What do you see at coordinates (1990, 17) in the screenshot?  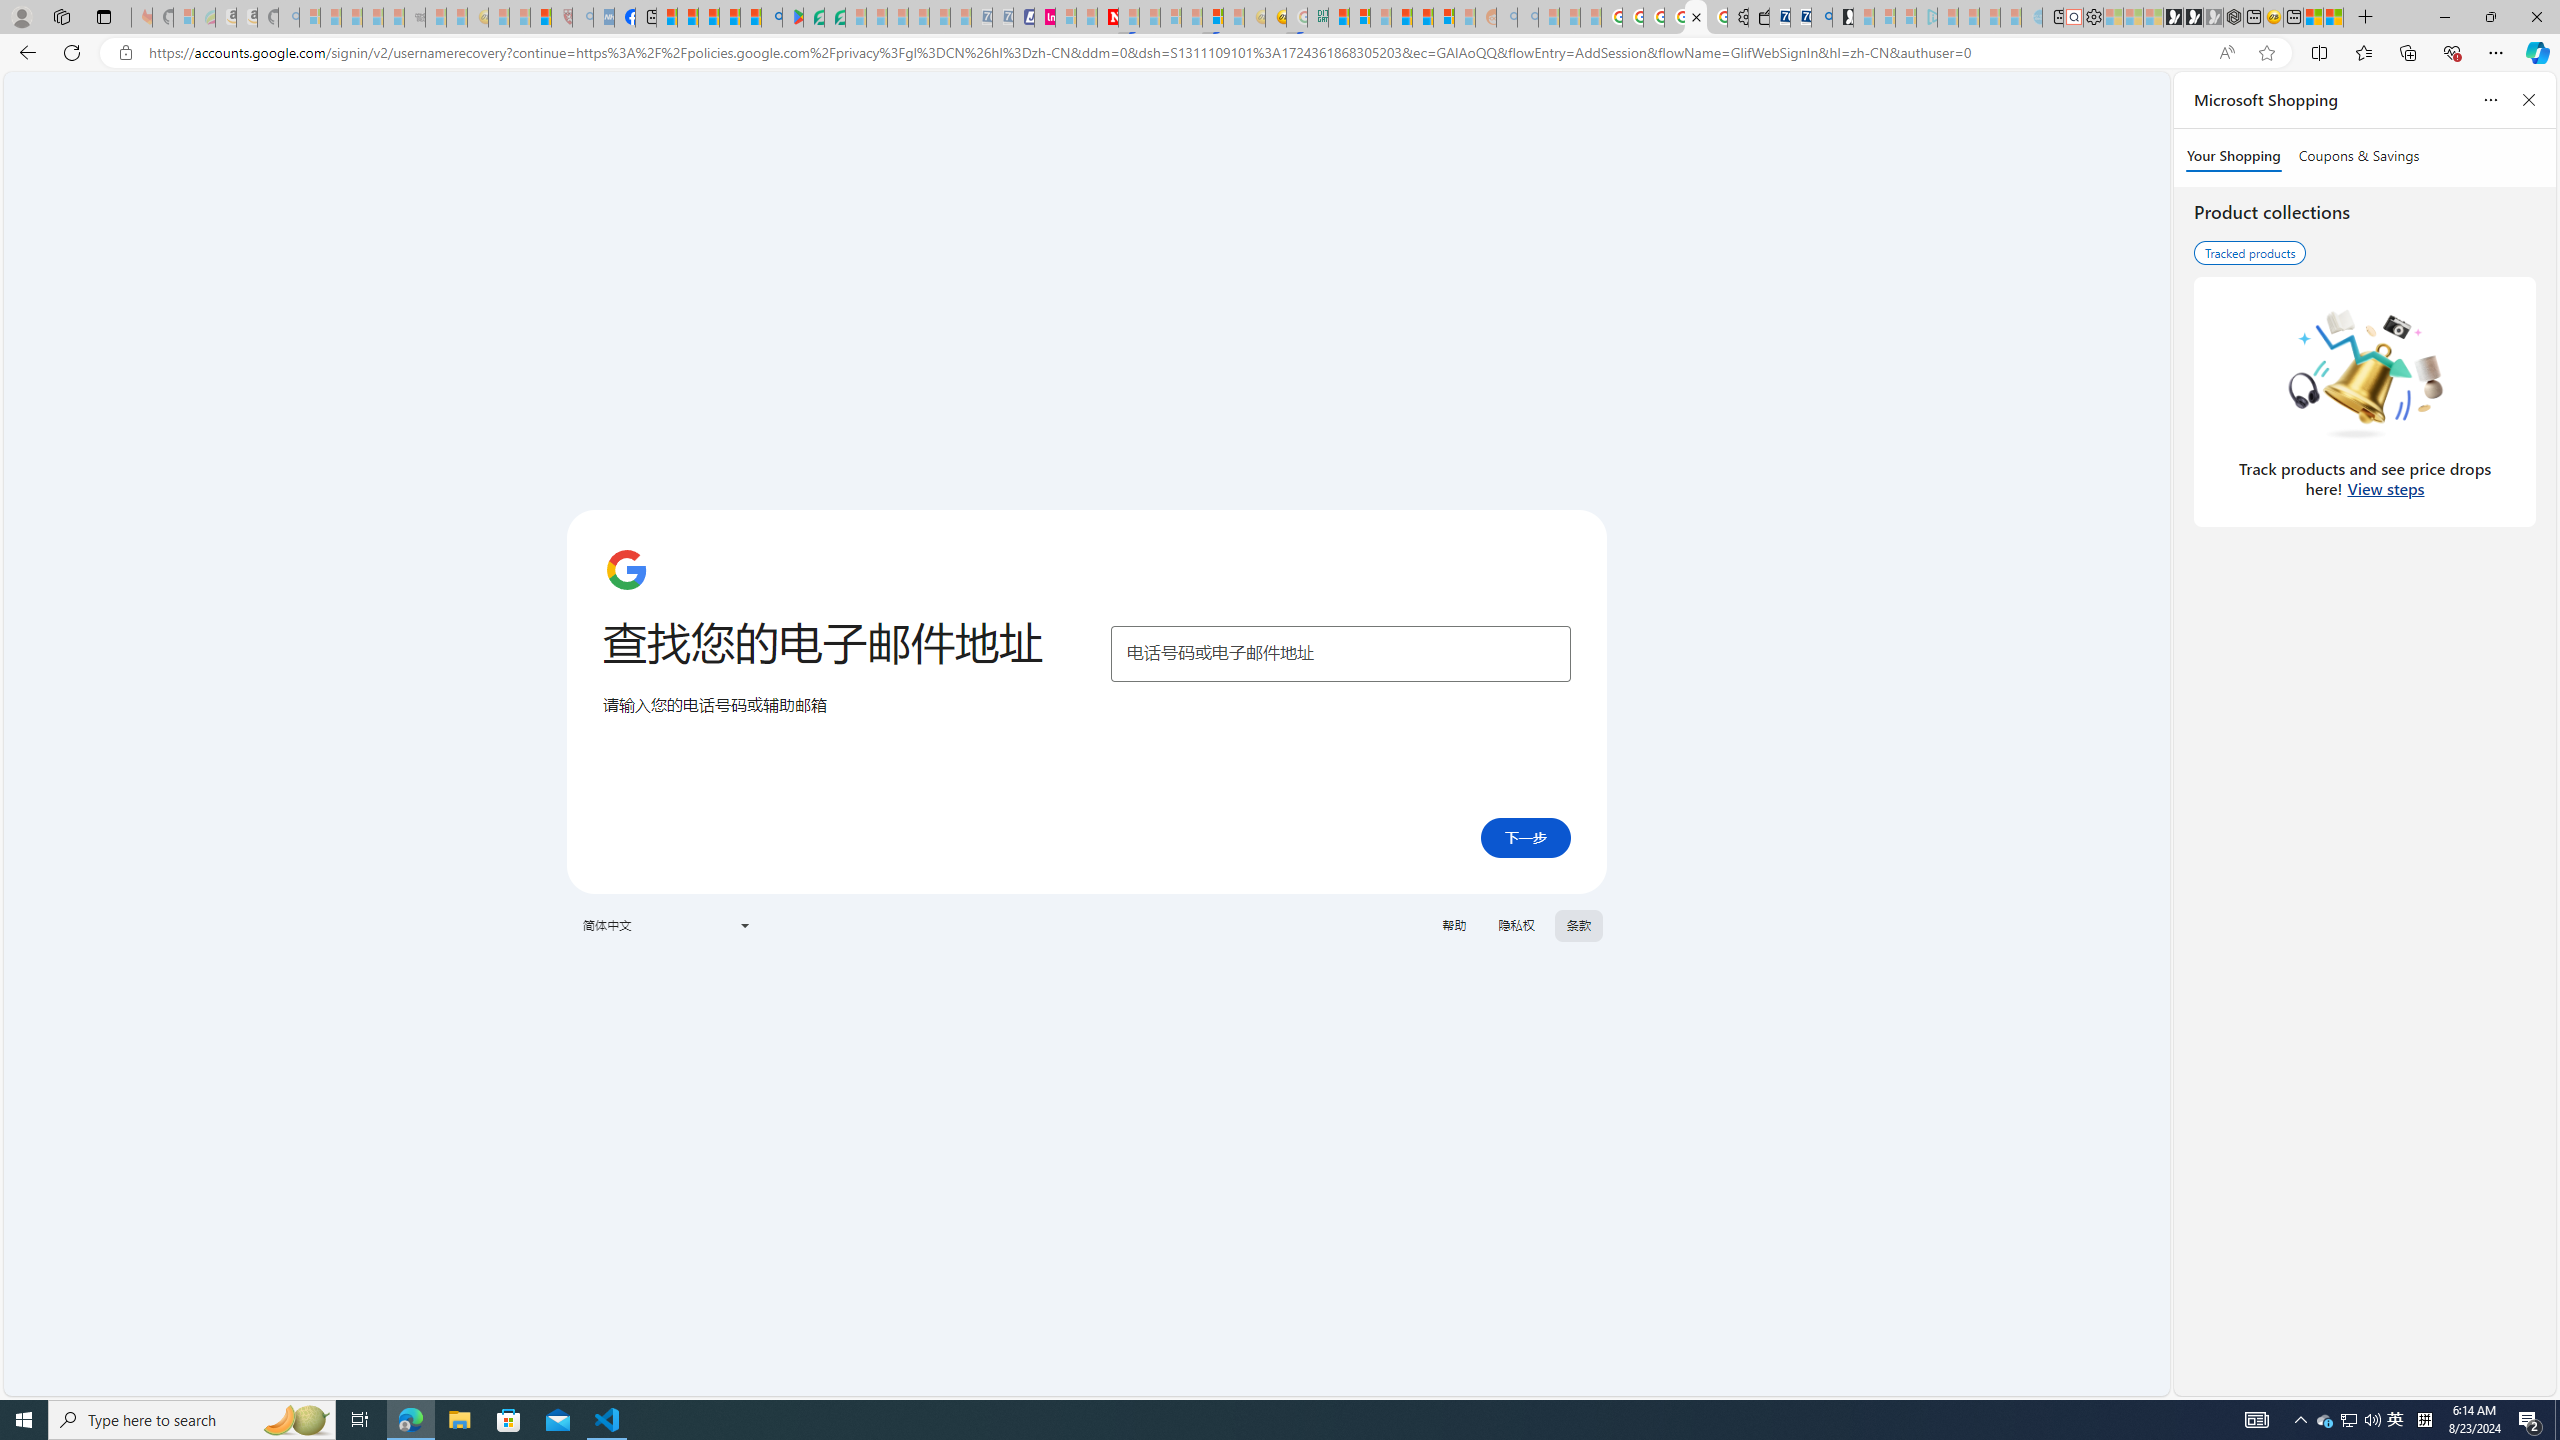 I see `Microsoft Start - Sleeping` at bounding box center [1990, 17].